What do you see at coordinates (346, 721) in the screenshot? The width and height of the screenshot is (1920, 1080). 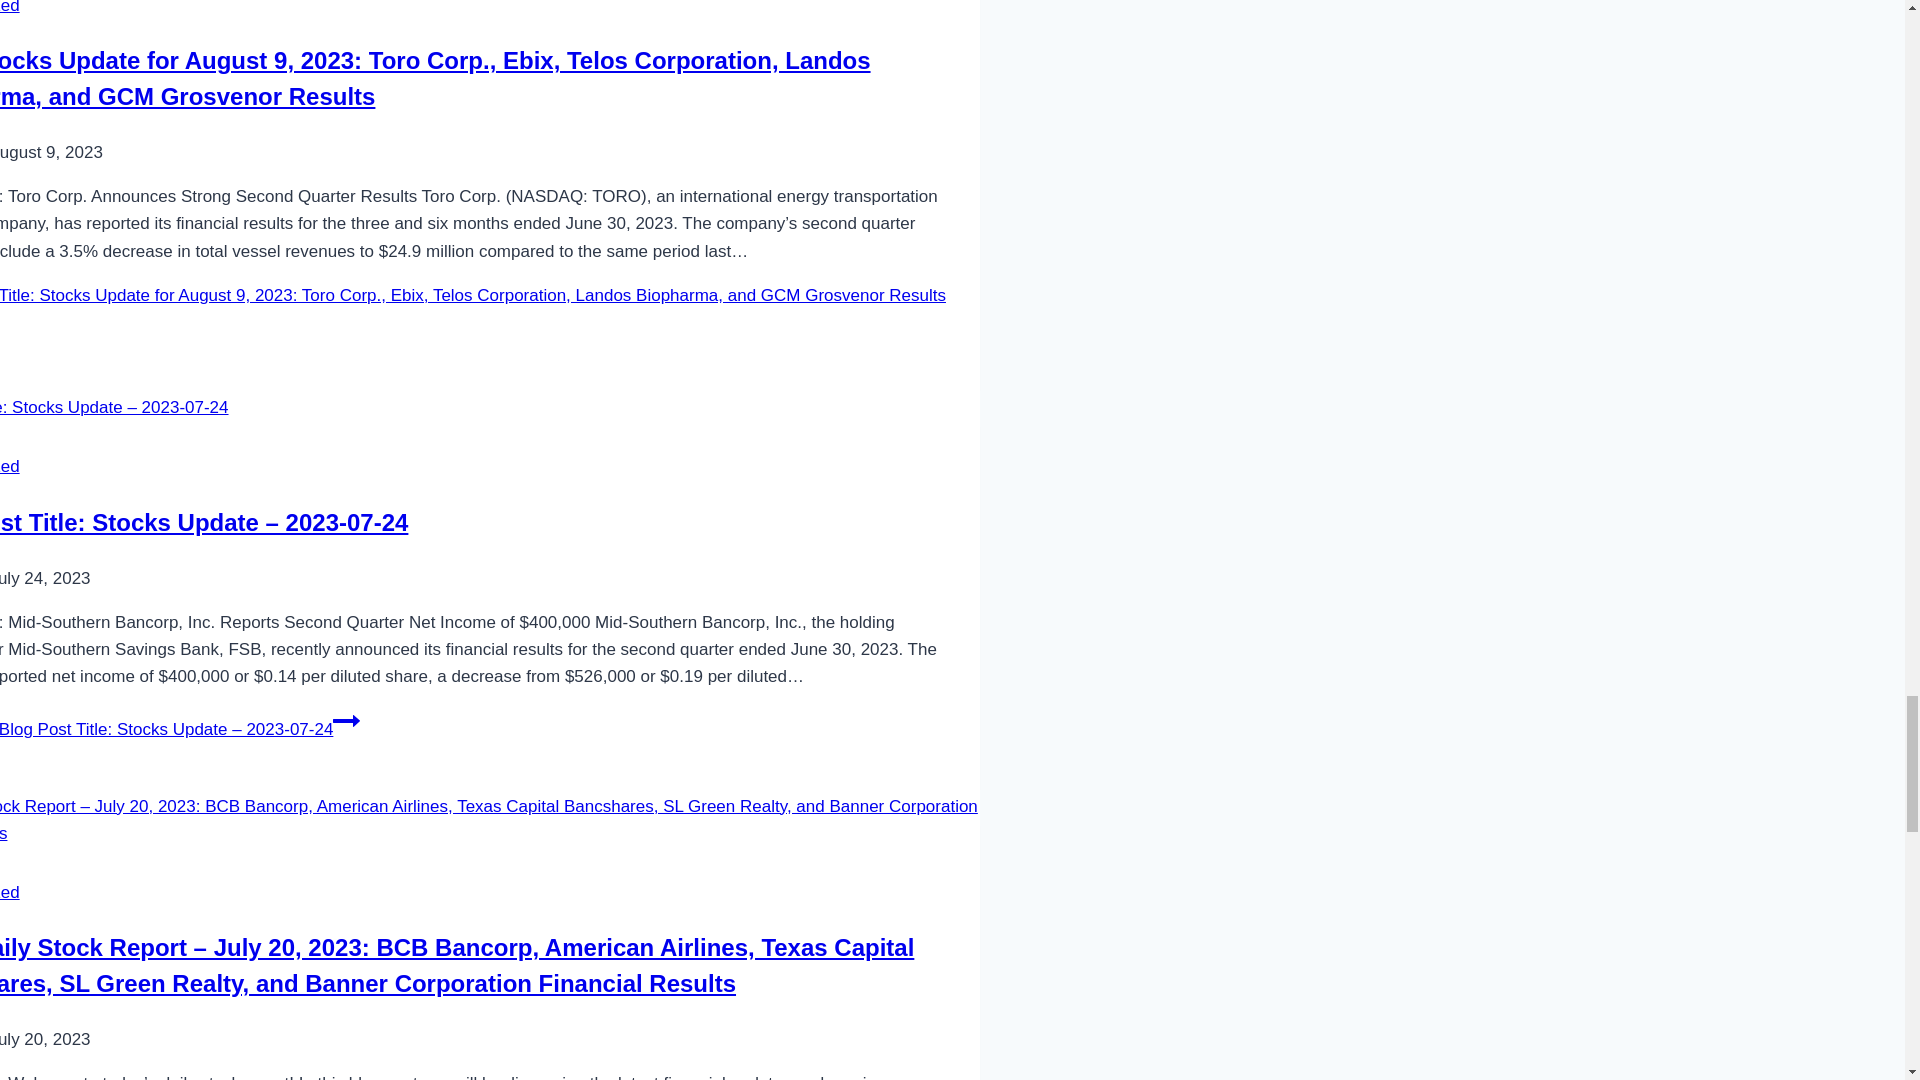 I see `Continue` at bounding box center [346, 721].